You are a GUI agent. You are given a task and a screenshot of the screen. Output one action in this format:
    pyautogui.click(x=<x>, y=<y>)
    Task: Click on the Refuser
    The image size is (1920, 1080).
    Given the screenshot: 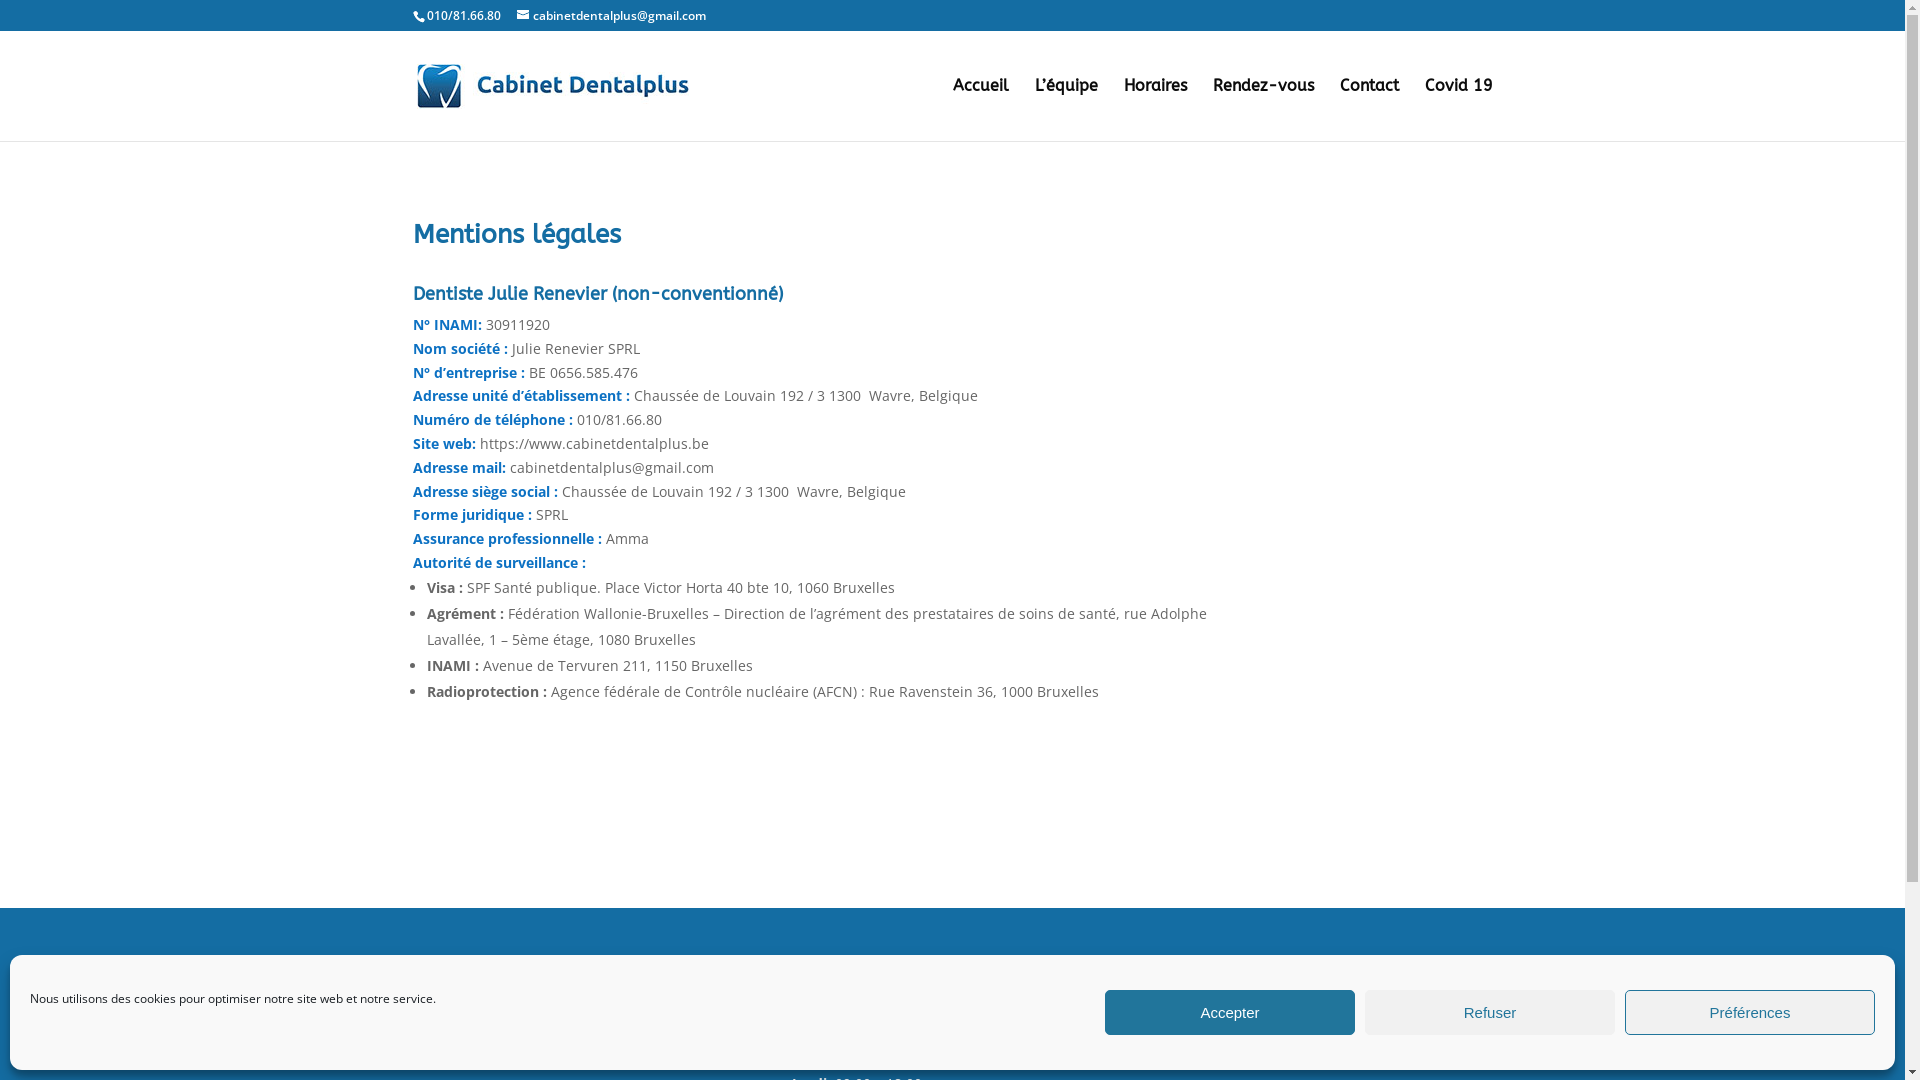 What is the action you would take?
    pyautogui.click(x=1490, y=1012)
    